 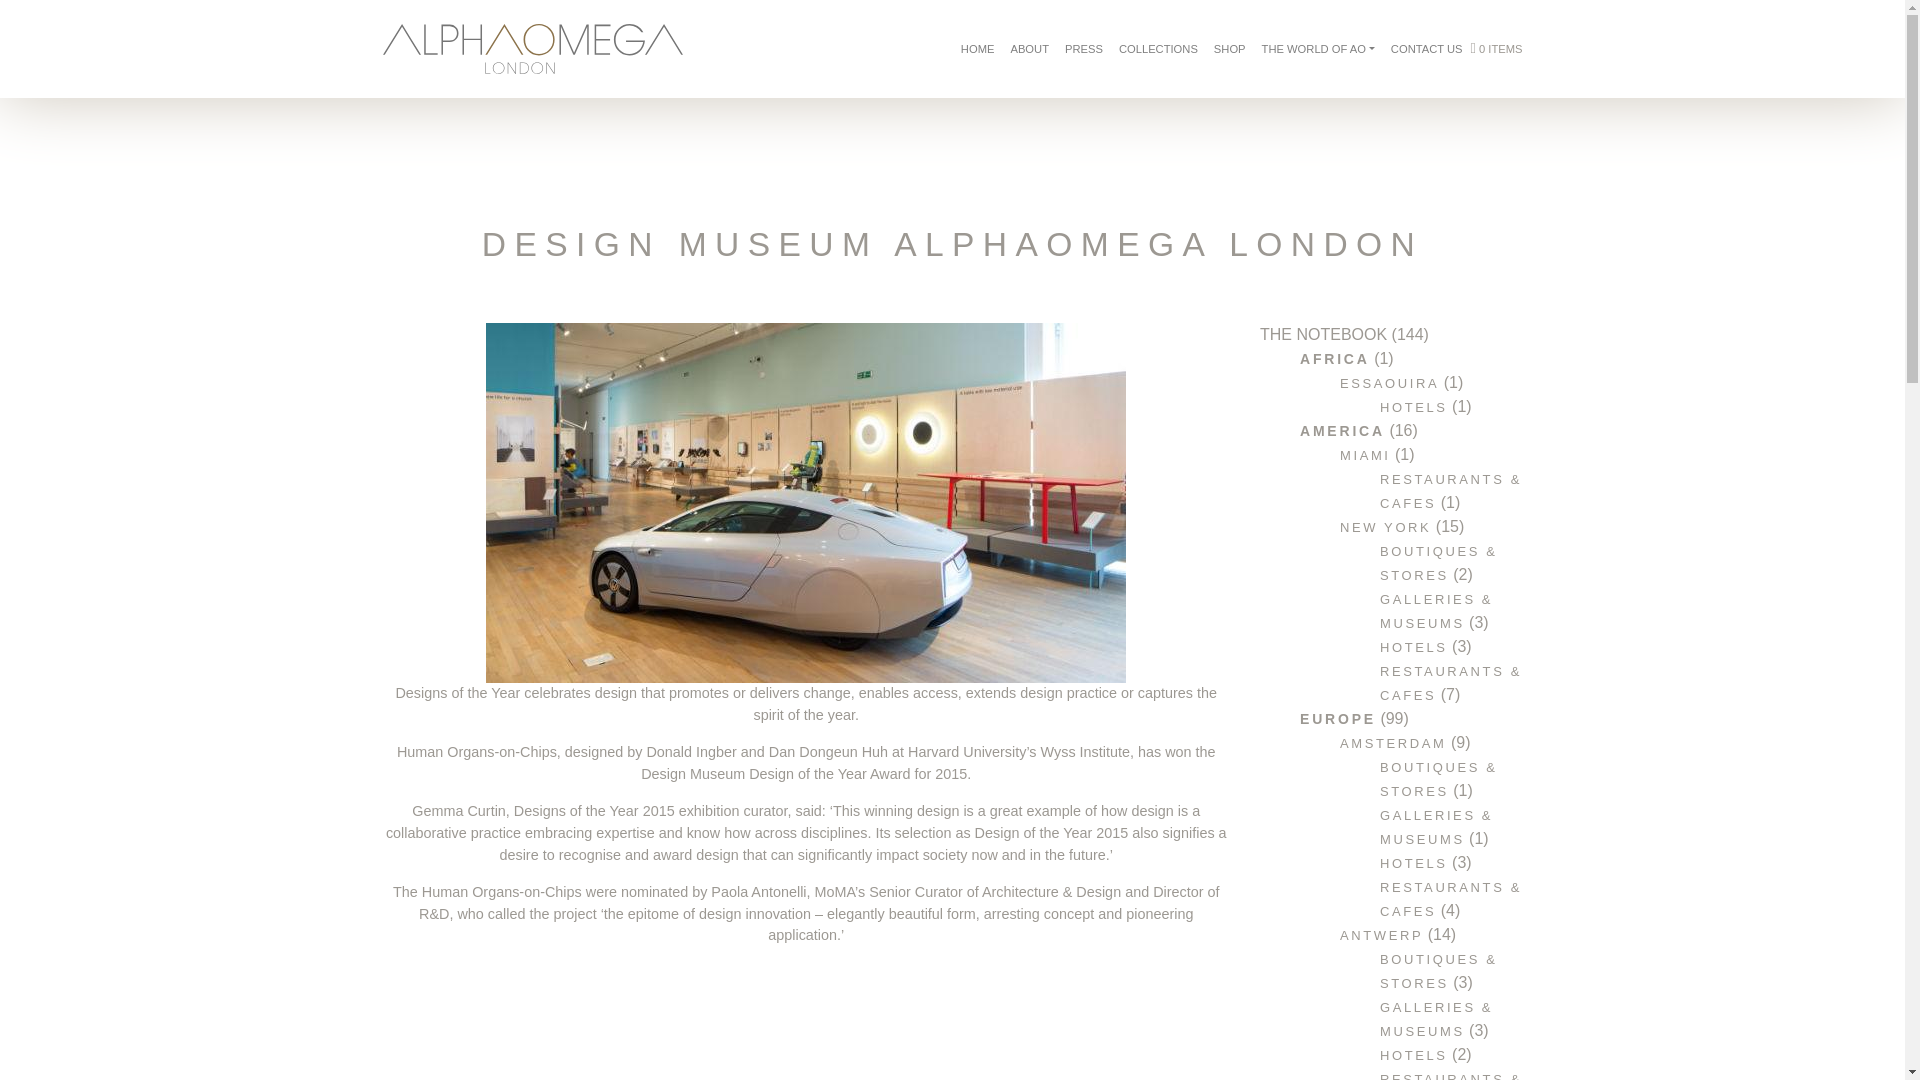 What do you see at coordinates (1322, 334) in the screenshot?
I see `THE NOTEBOOK` at bounding box center [1322, 334].